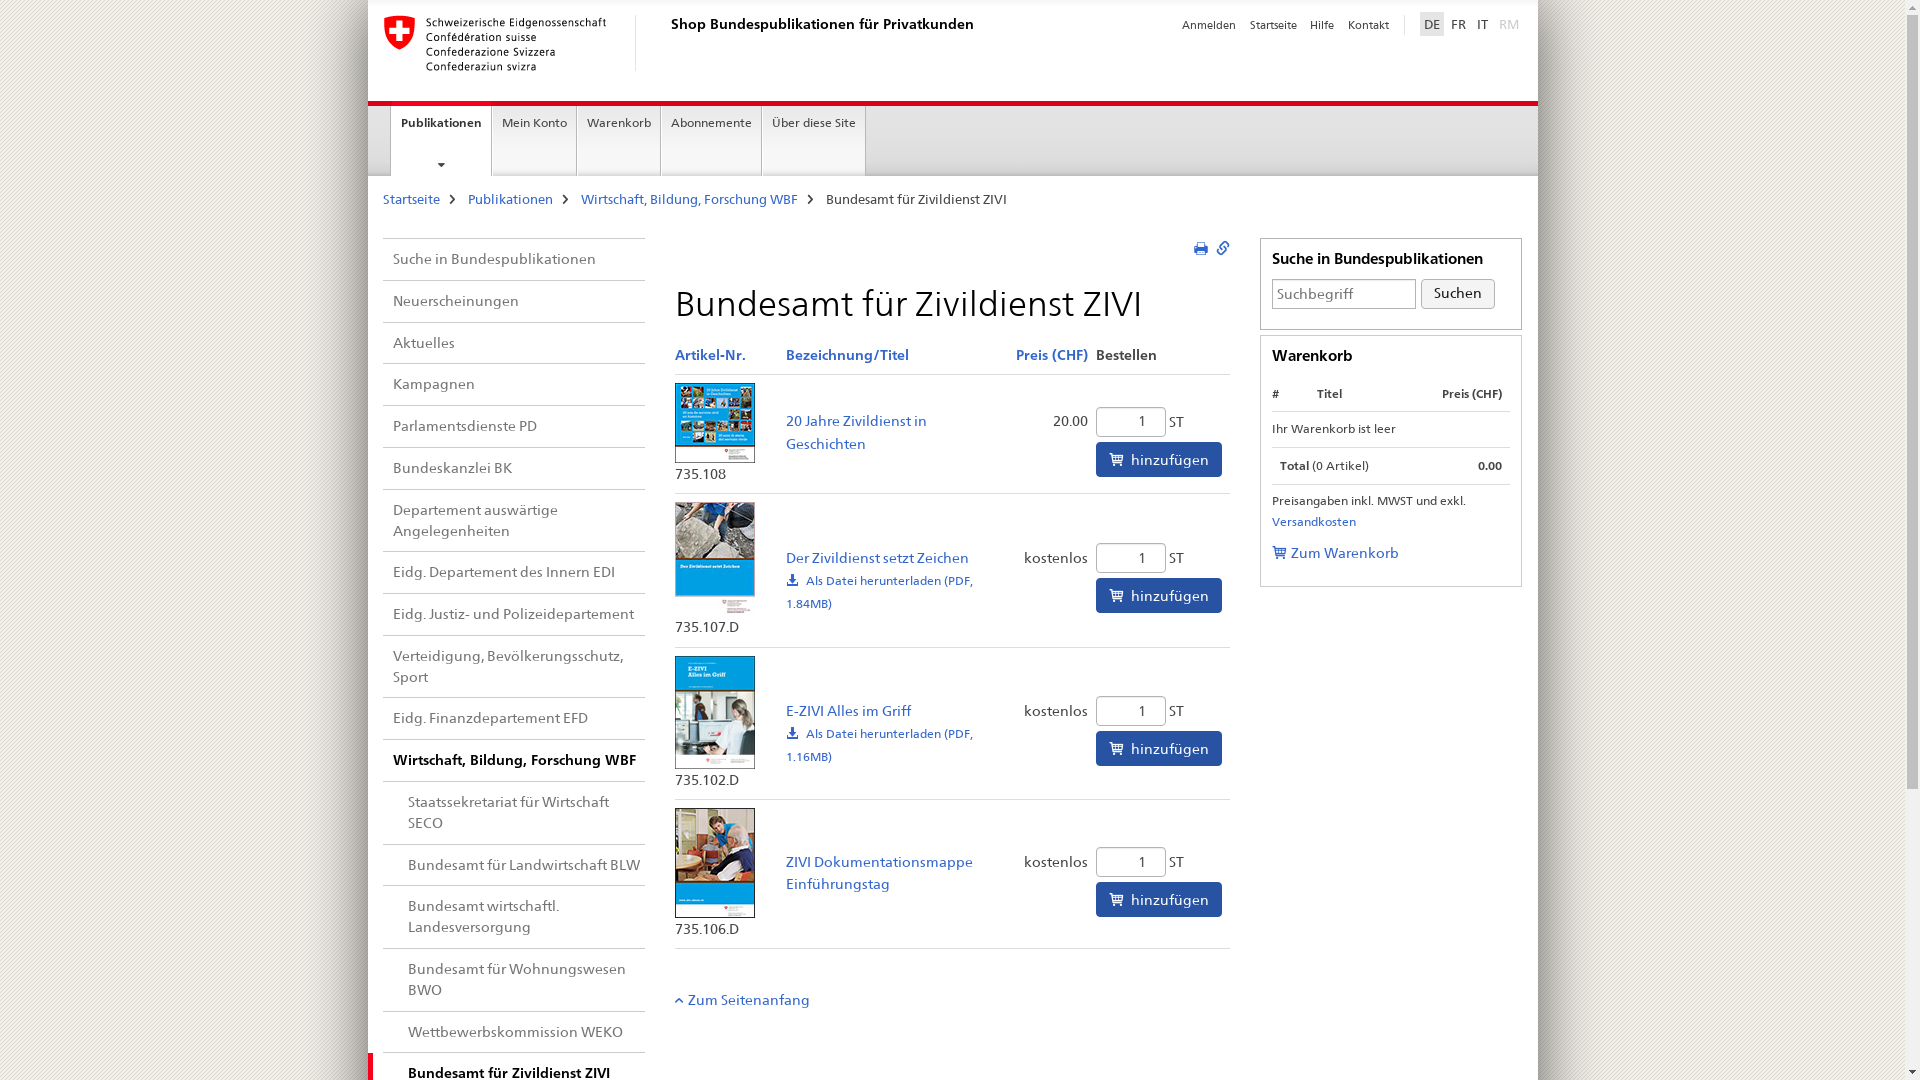  What do you see at coordinates (715, 421) in the screenshot?
I see `Produktbild: 20 Jahre Zivildienst in Geschichten` at bounding box center [715, 421].